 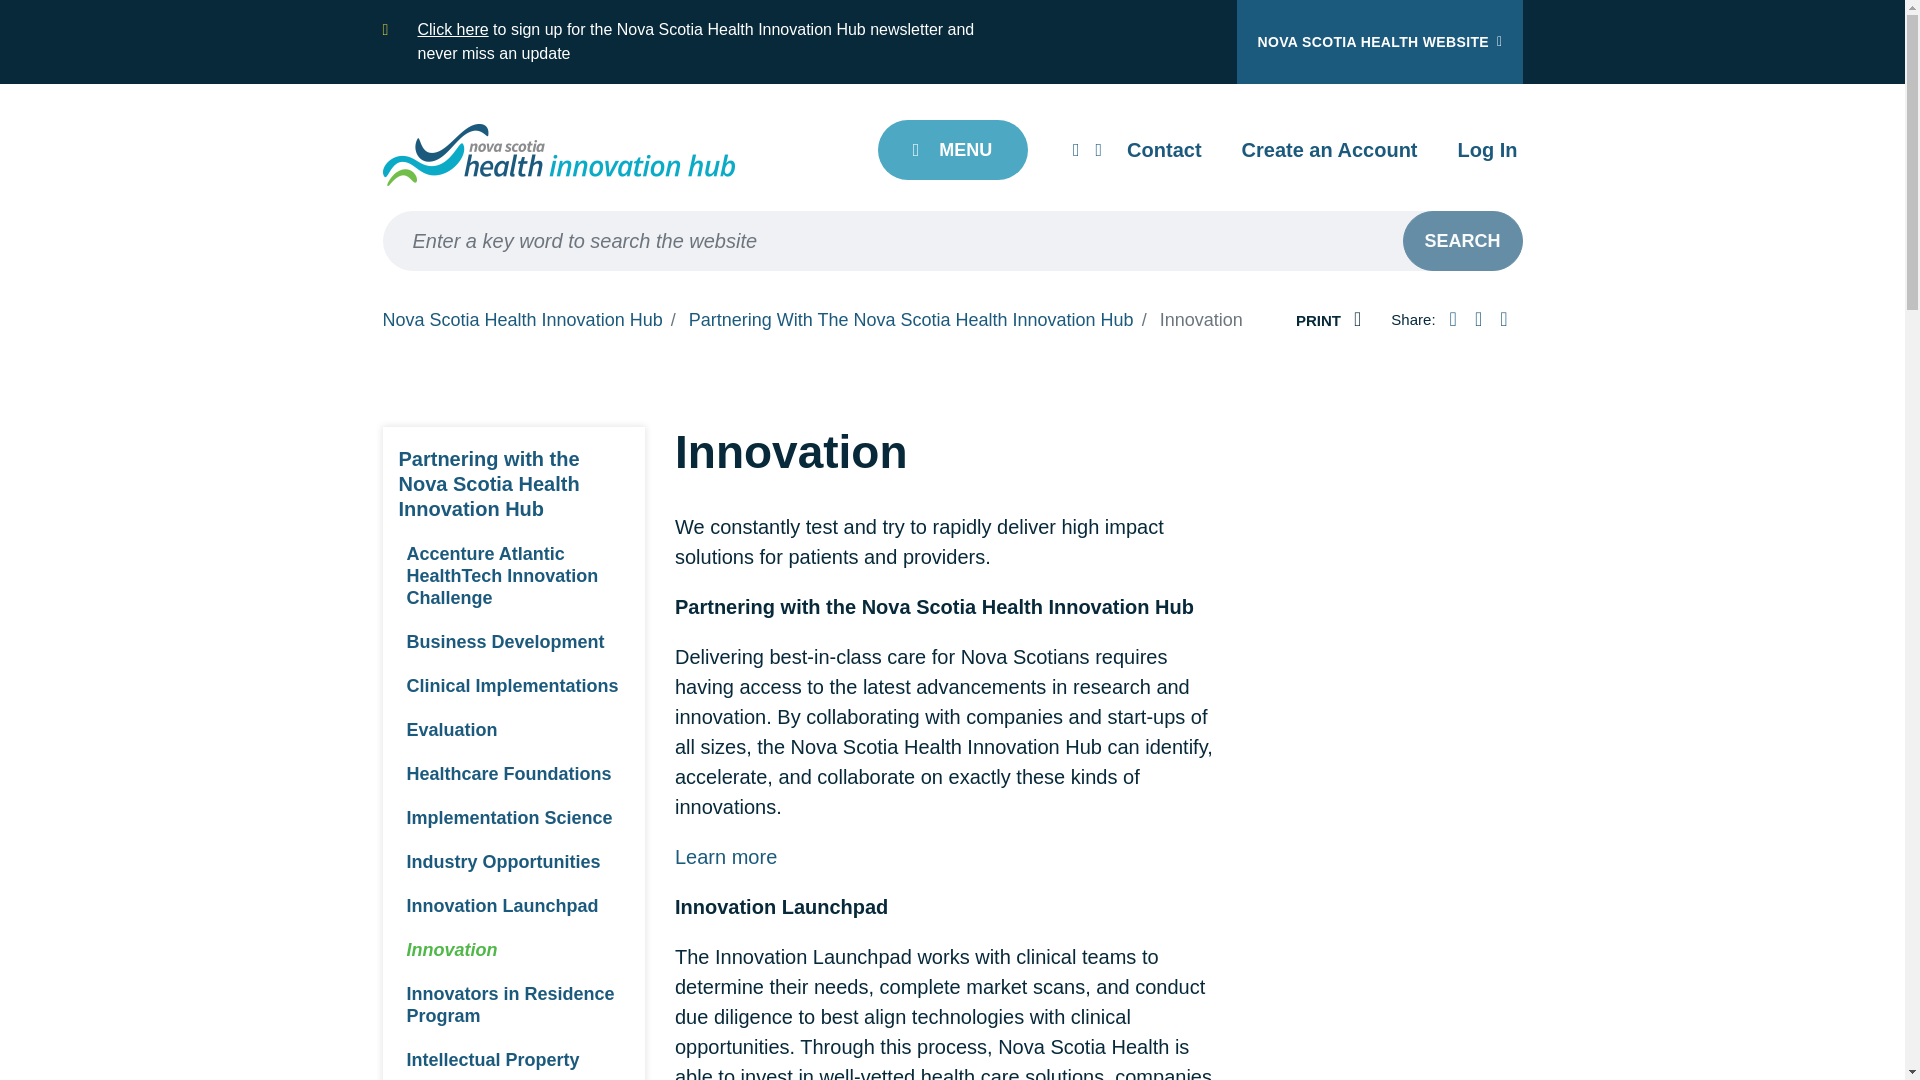 What do you see at coordinates (1379, 42) in the screenshot?
I see `NOVA SCOTIA HEALTH WEBSITE` at bounding box center [1379, 42].